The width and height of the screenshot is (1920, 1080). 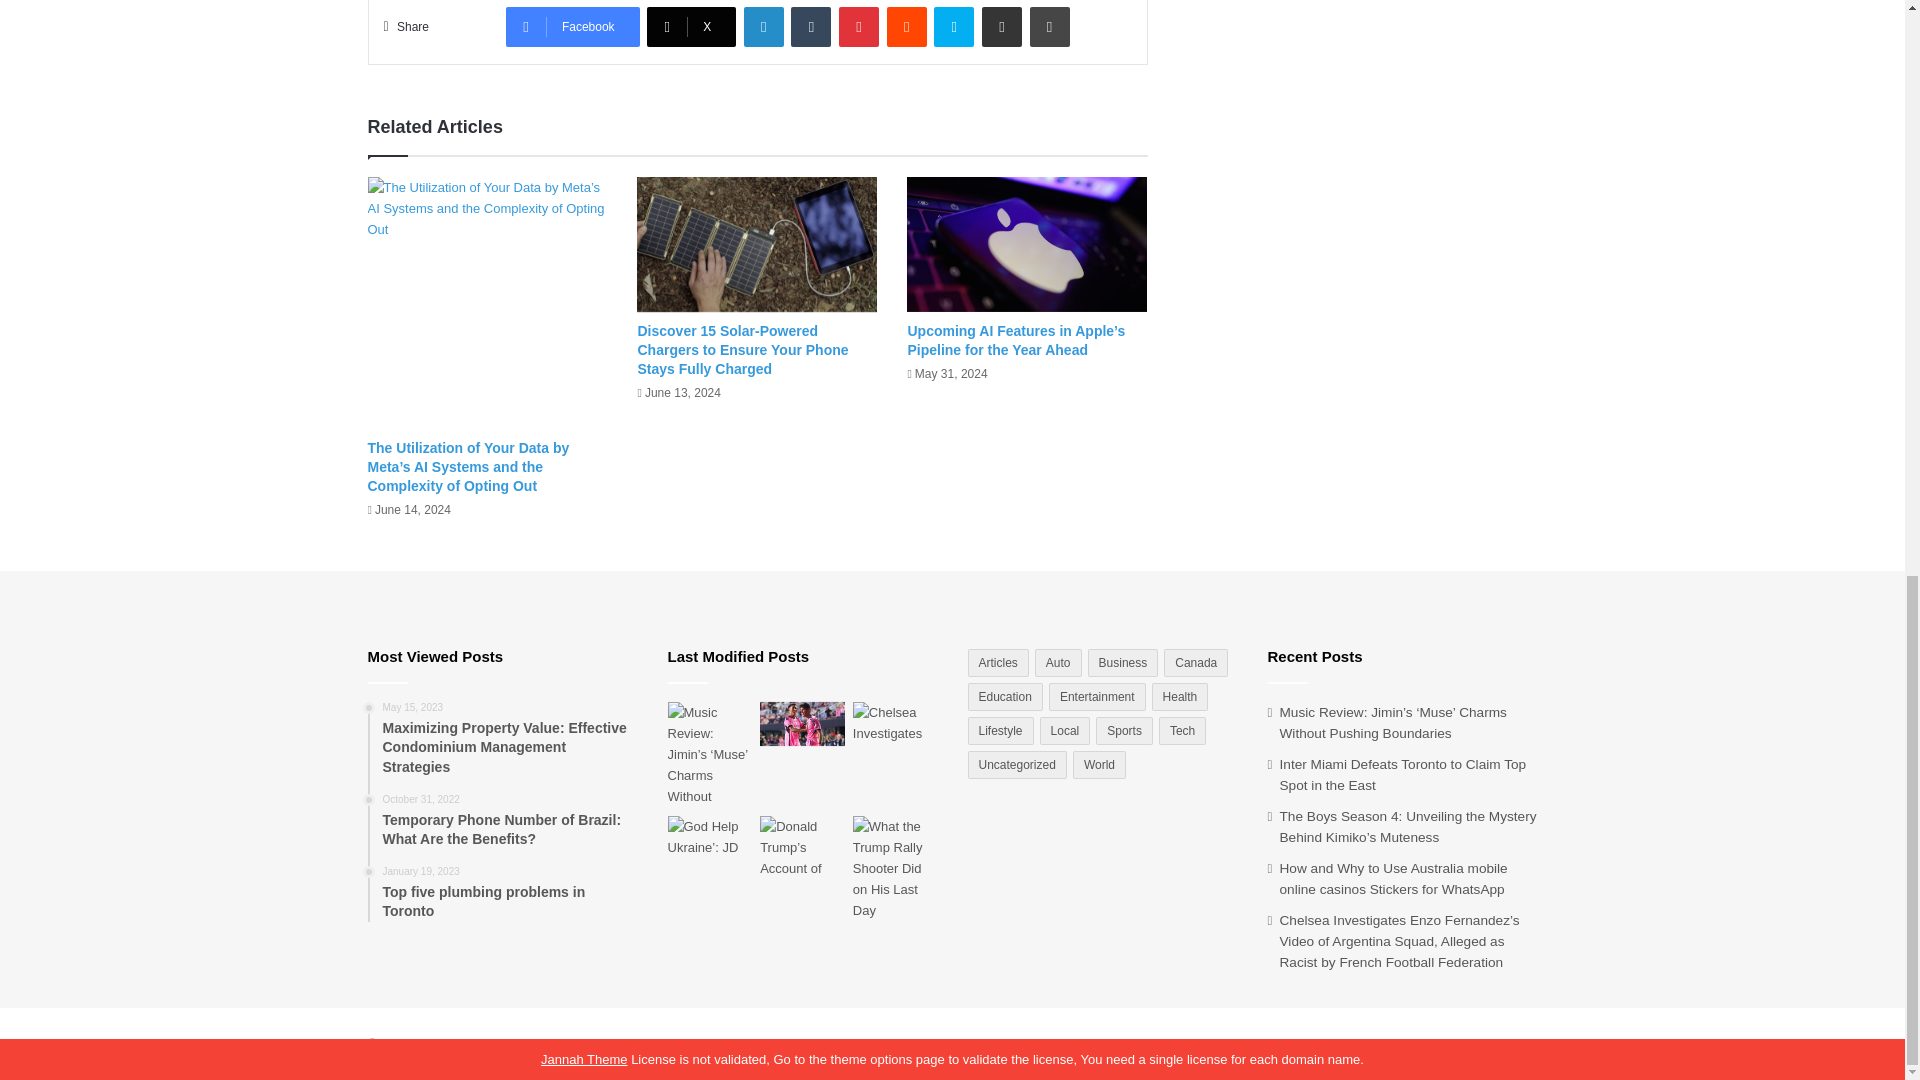 What do you see at coordinates (691, 26) in the screenshot?
I see `X` at bounding box center [691, 26].